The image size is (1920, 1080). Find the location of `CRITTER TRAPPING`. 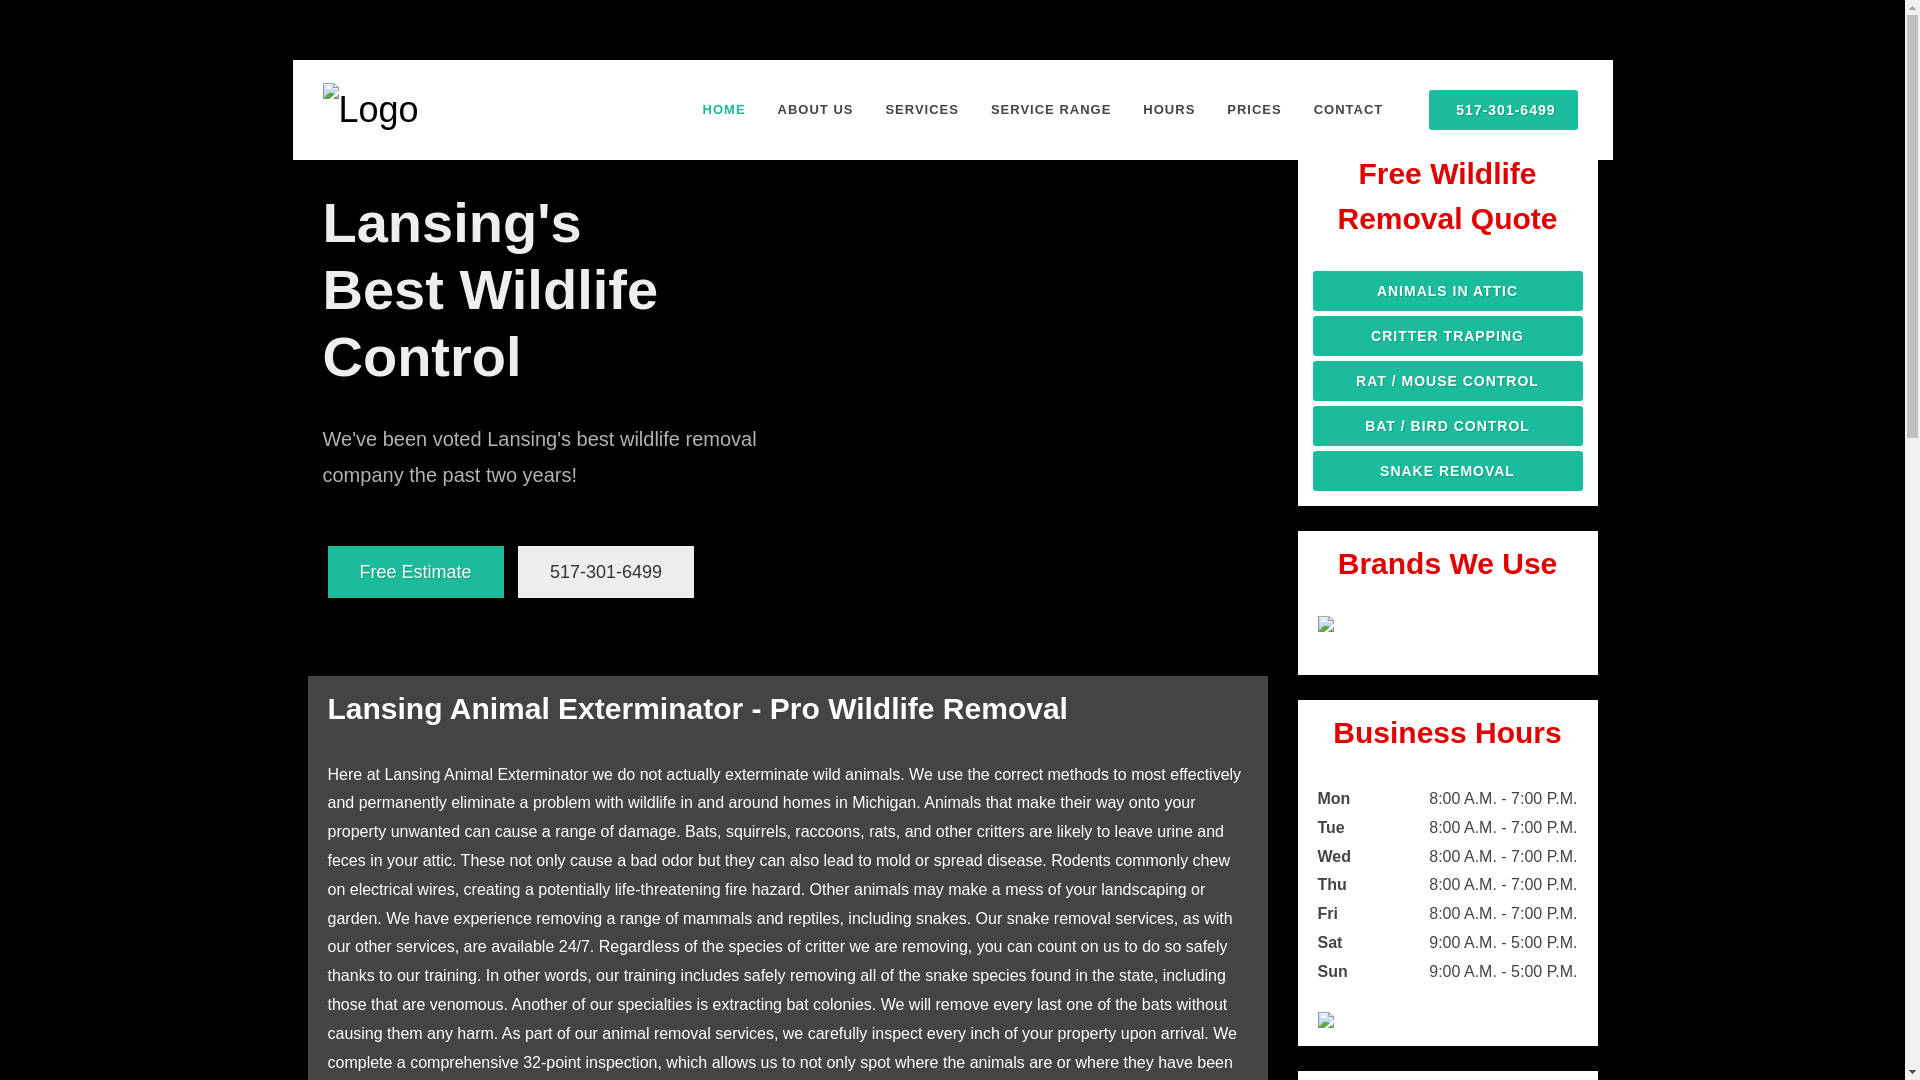

CRITTER TRAPPING is located at coordinates (1446, 336).